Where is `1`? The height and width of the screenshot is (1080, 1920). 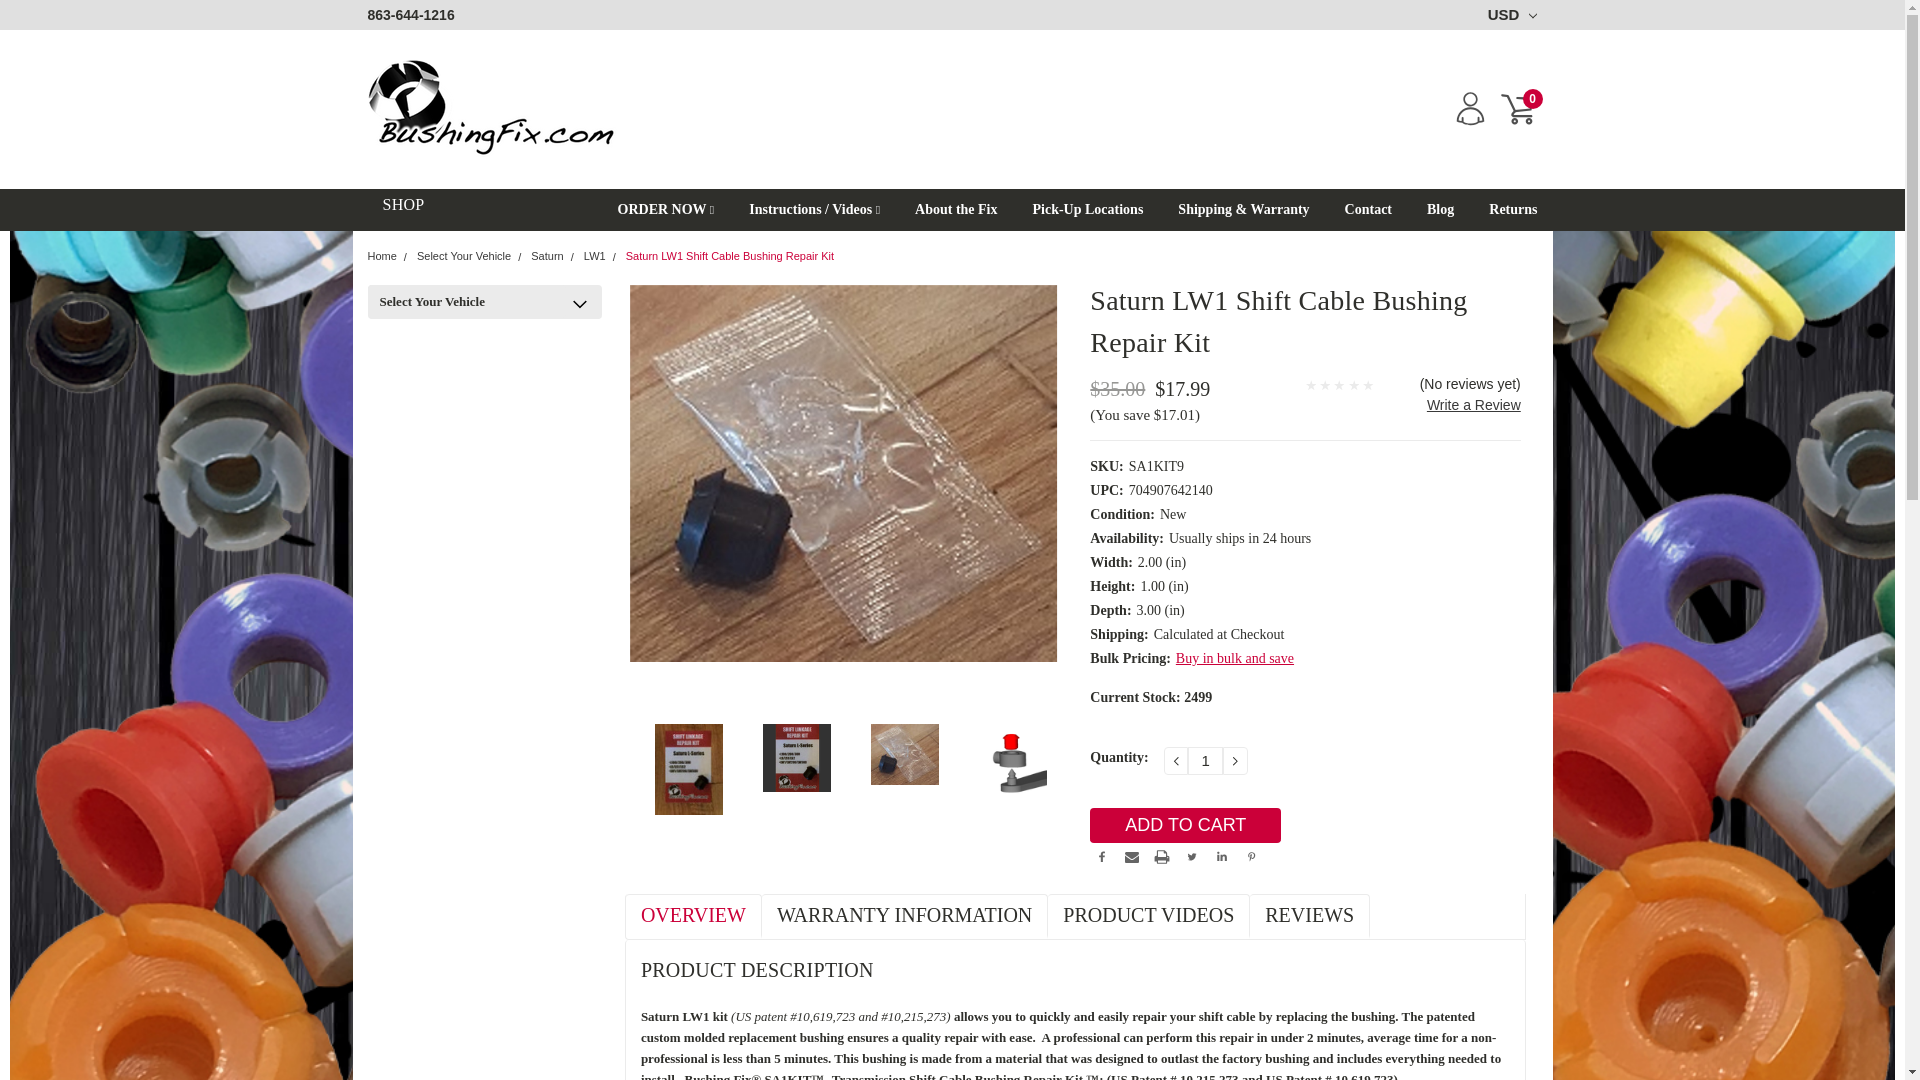
1 is located at coordinates (1206, 761).